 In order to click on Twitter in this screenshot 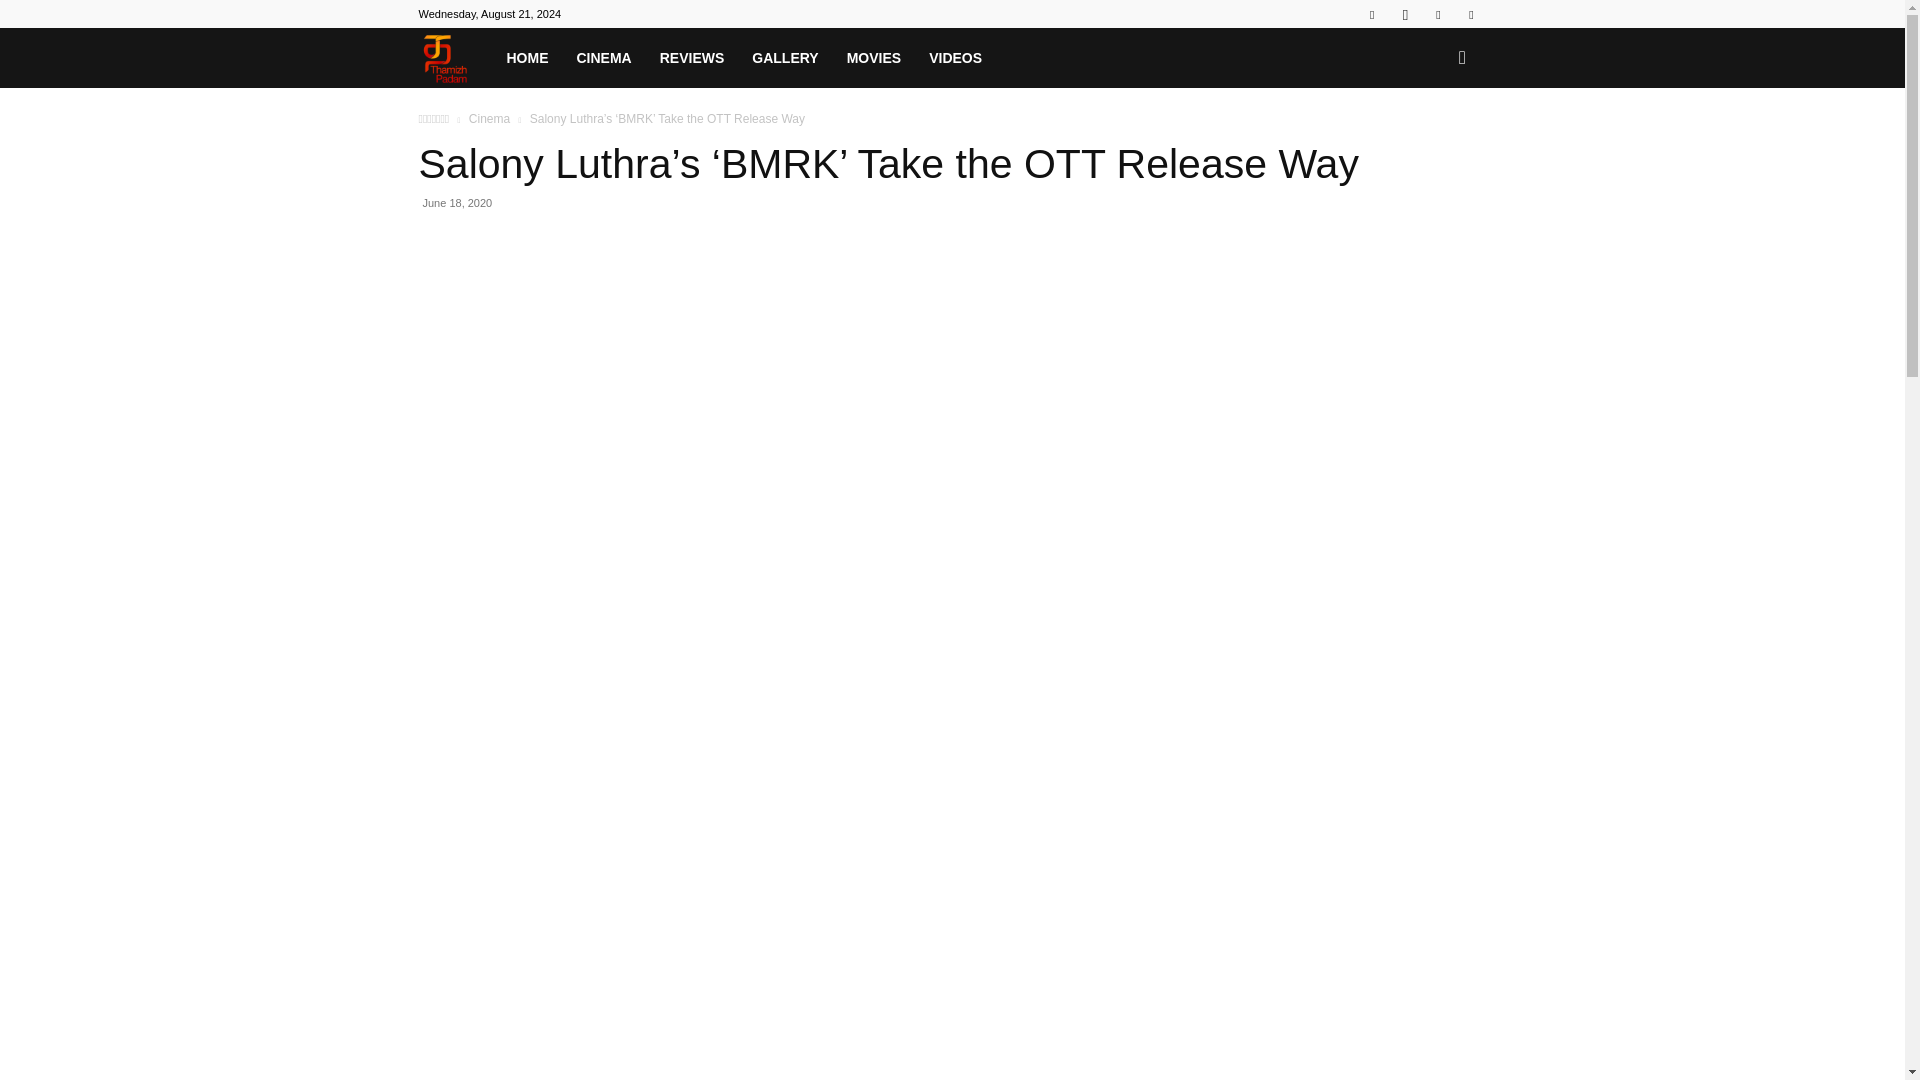, I will do `click(1438, 14)`.